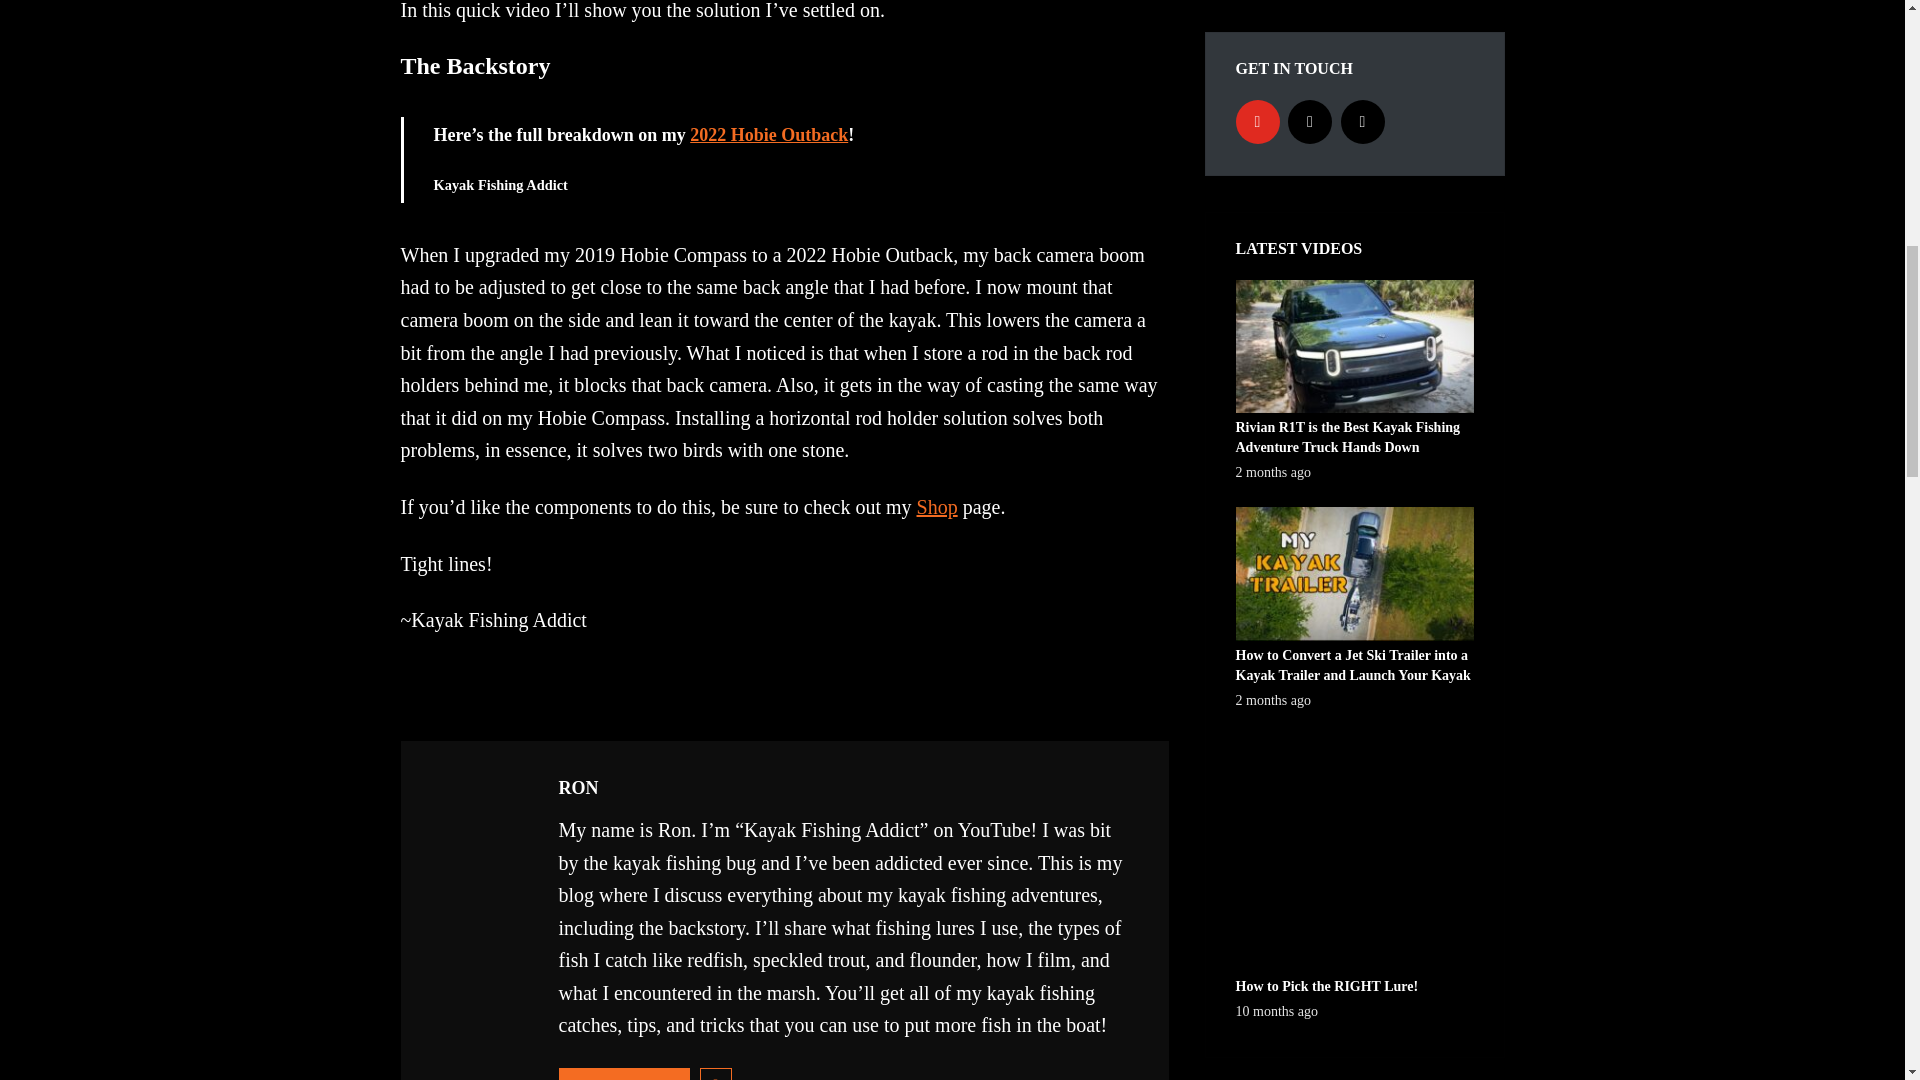 The image size is (1920, 1080). What do you see at coordinates (938, 506) in the screenshot?
I see `Shop` at bounding box center [938, 506].